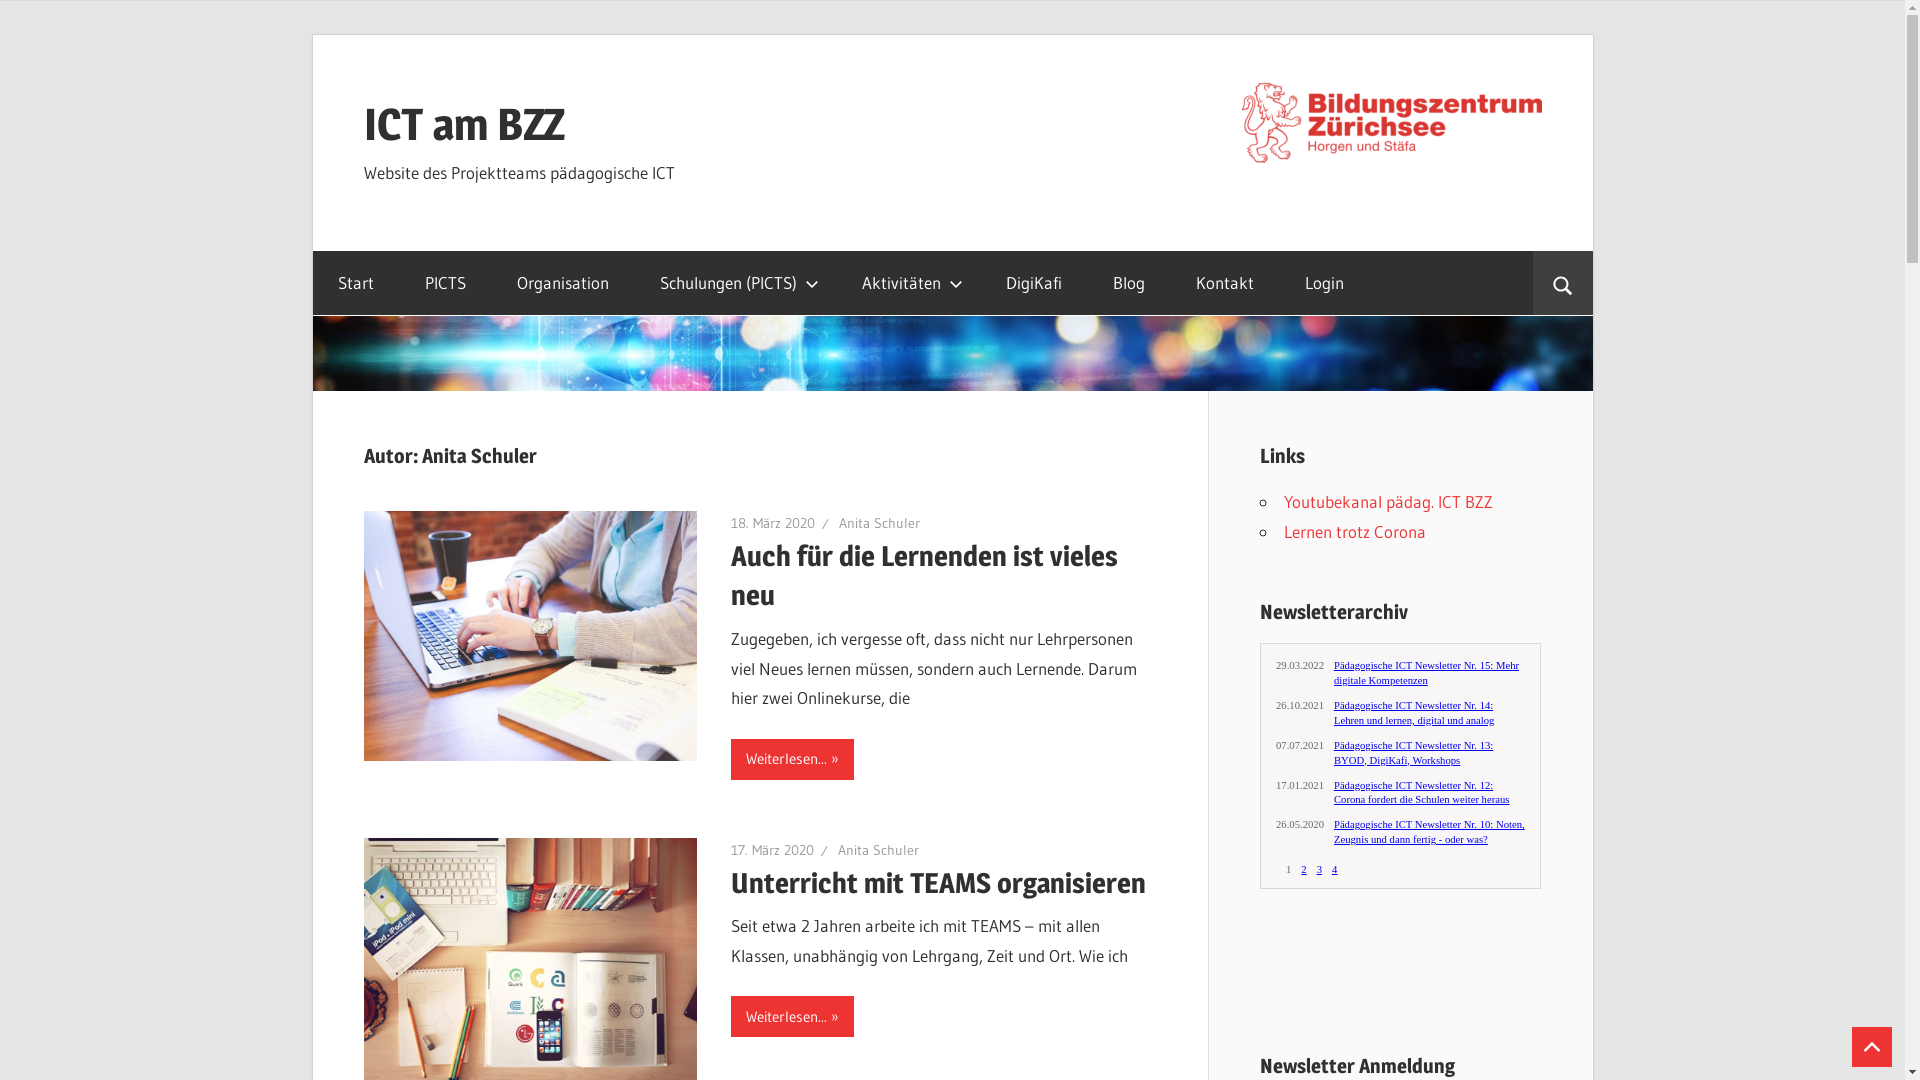 The image size is (1920, 1080). I want to click on Blog, so click(1130, 283).